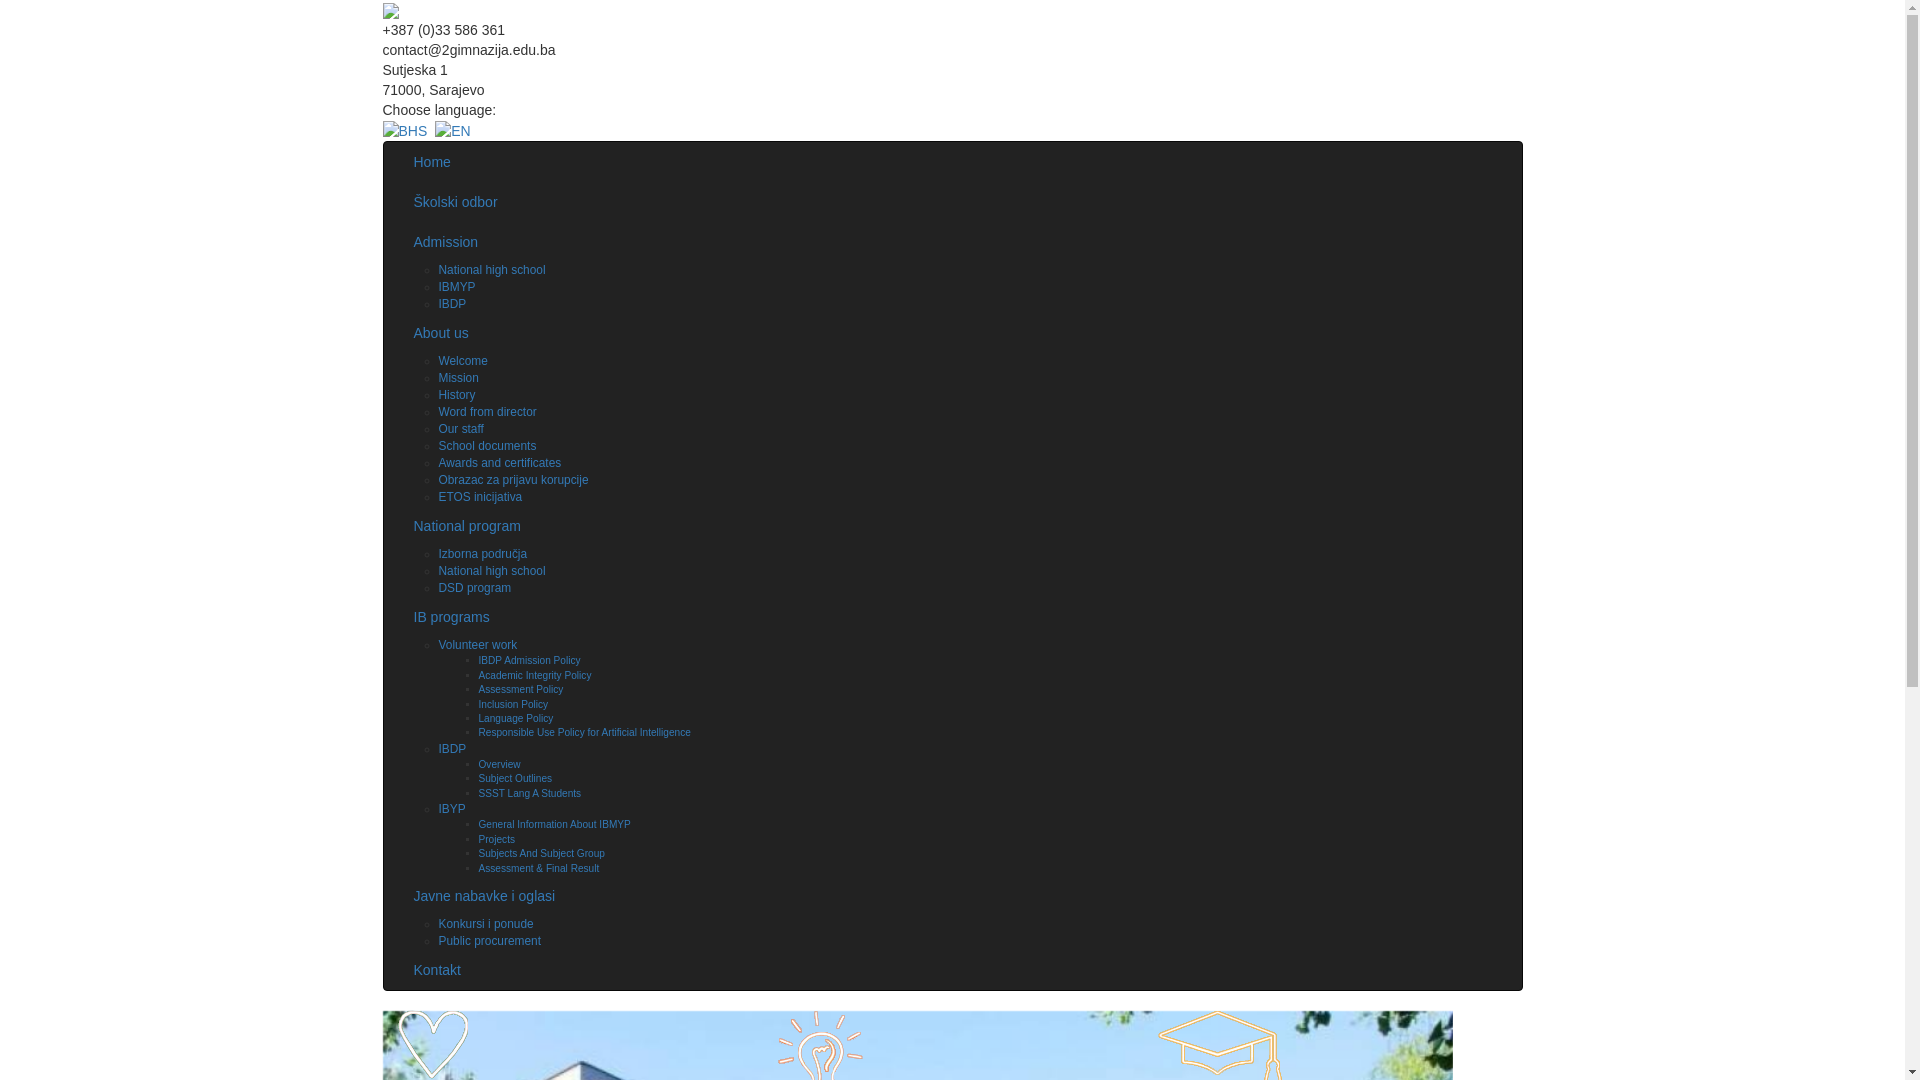 This screenshot has width=1920, height=1080. I want to click on Obrazac za prijavu korupcije, so click(513, 480).